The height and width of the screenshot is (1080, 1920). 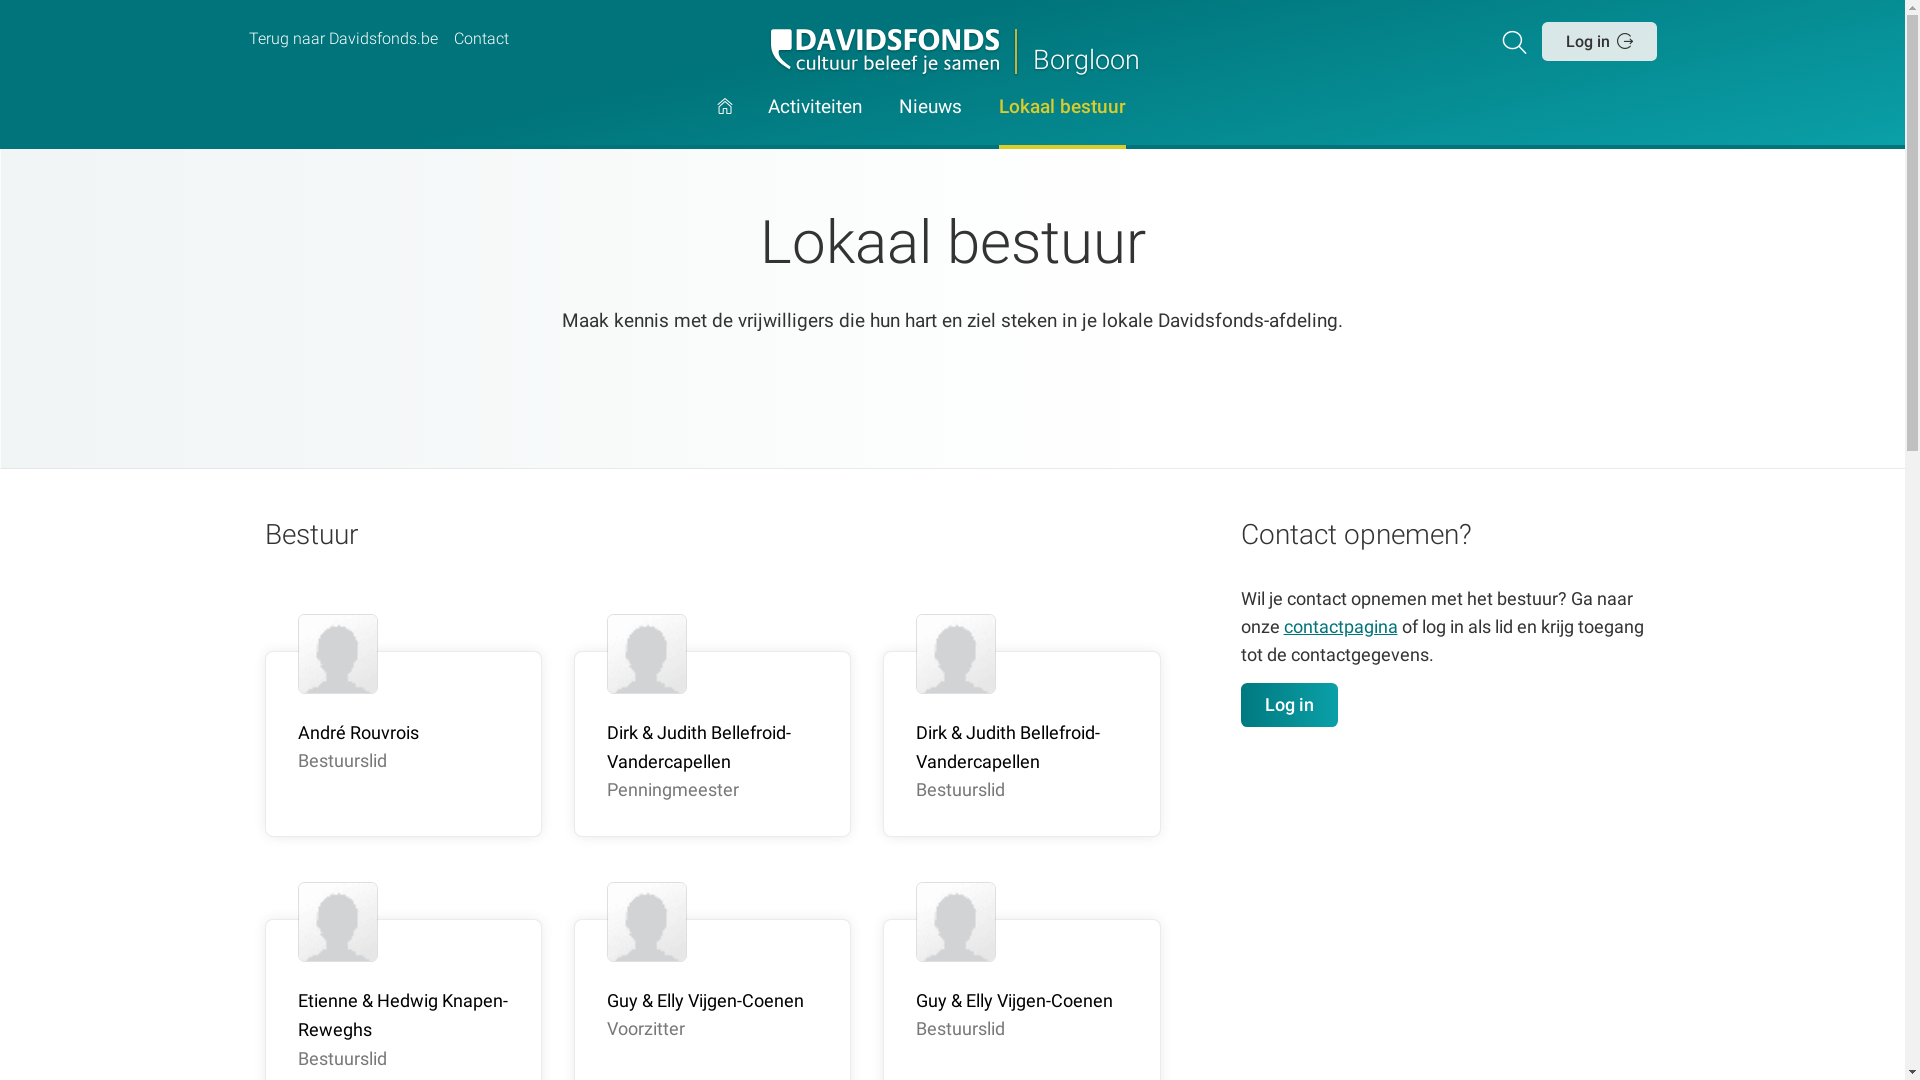 What do you see at coordinates (815, 124) in the screenshot?
I see `Activiteiten` at bounding box center [815, 124].